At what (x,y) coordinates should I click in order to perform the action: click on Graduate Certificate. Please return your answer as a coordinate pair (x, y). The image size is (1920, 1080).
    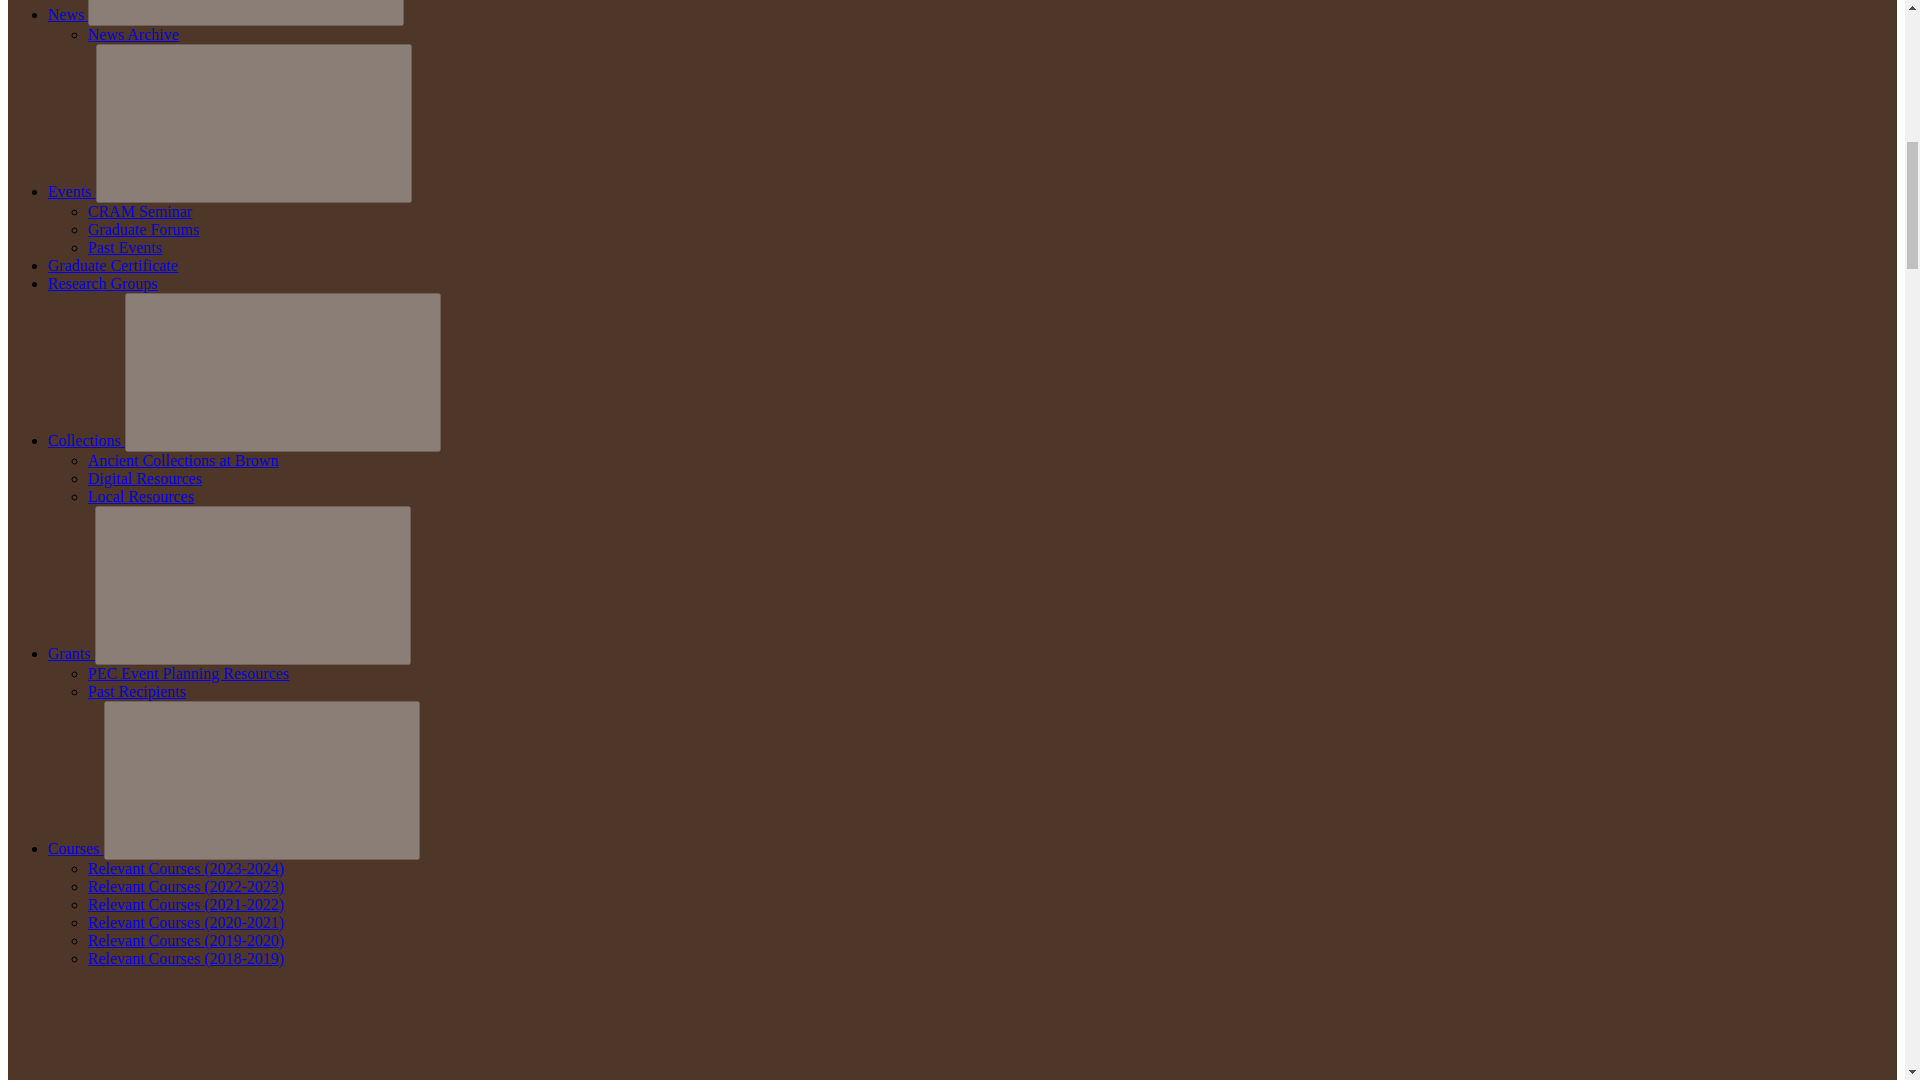
    Looking at the image, I should click on (113, 266).